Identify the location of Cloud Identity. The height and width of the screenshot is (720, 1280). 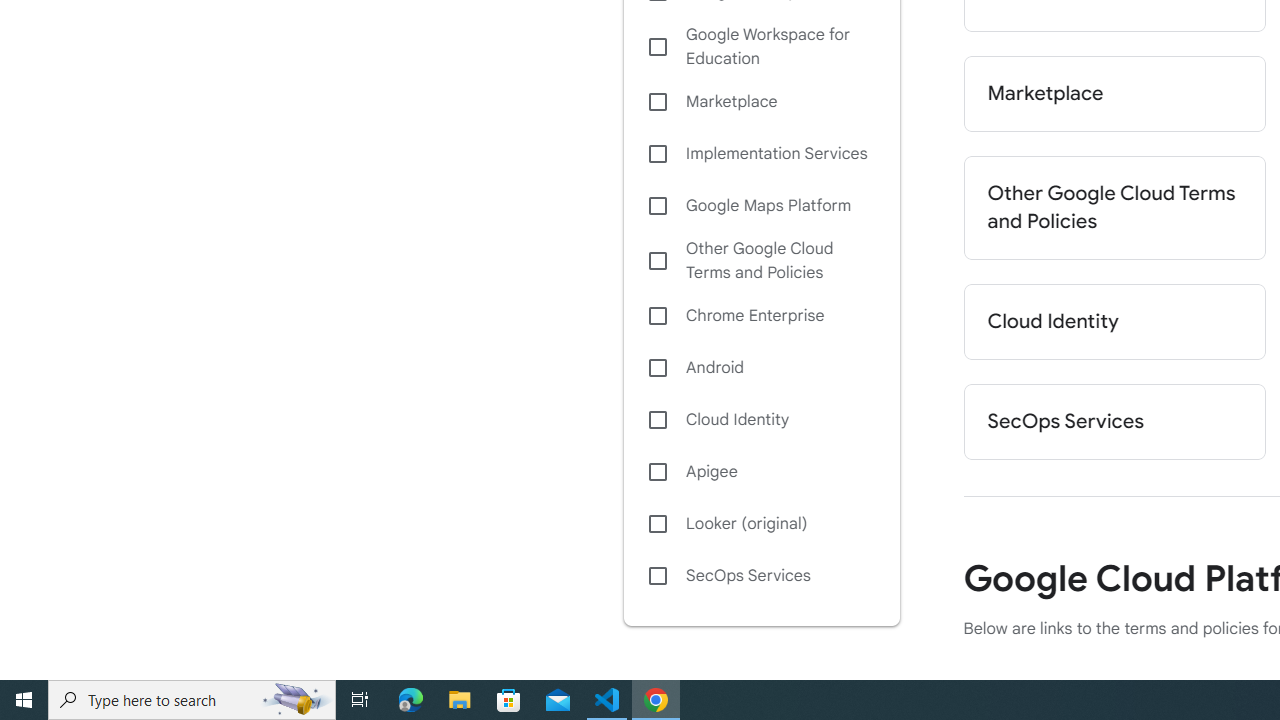
(761, 419).